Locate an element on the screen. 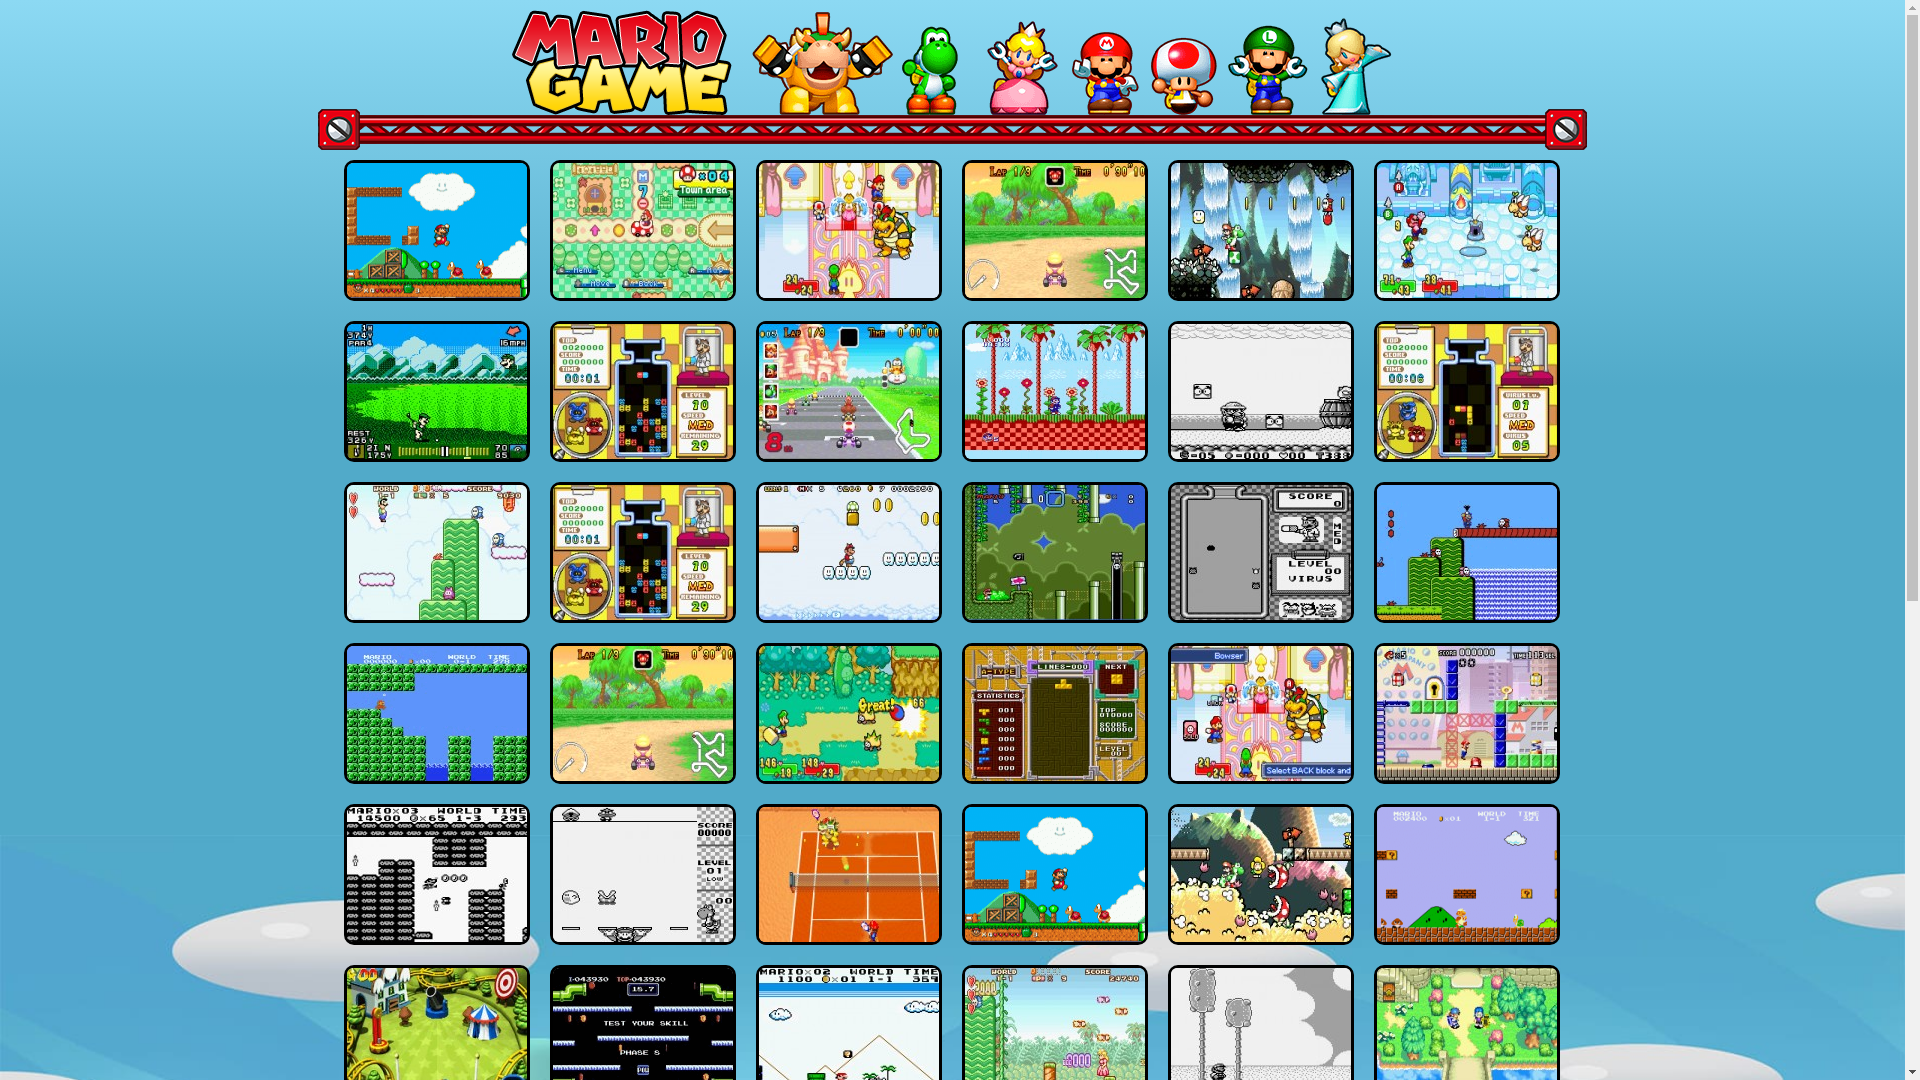 The width and height of the screenshot is (1920, 1080). Super Mario World (Hack) is located at coordinates (437, 228).